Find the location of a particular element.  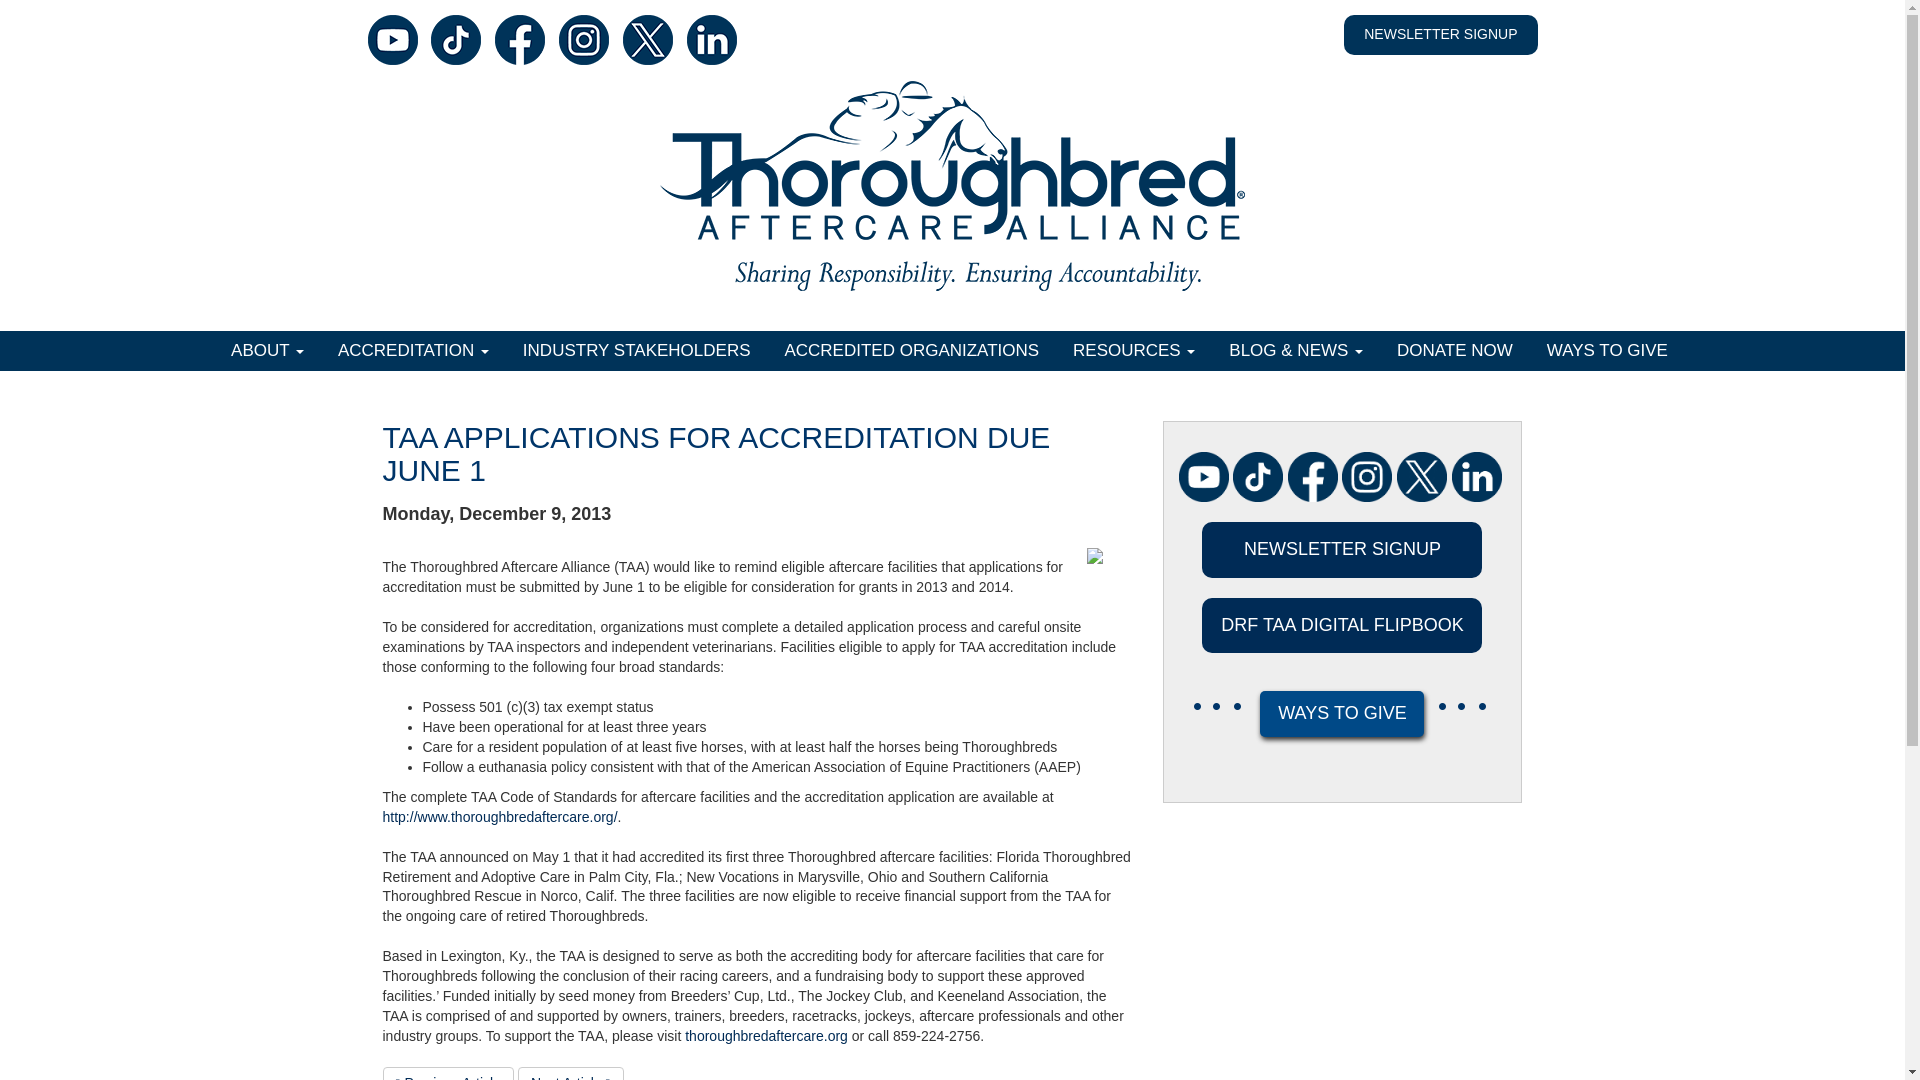

RESOURCES is located at coordinates (1137, 350).